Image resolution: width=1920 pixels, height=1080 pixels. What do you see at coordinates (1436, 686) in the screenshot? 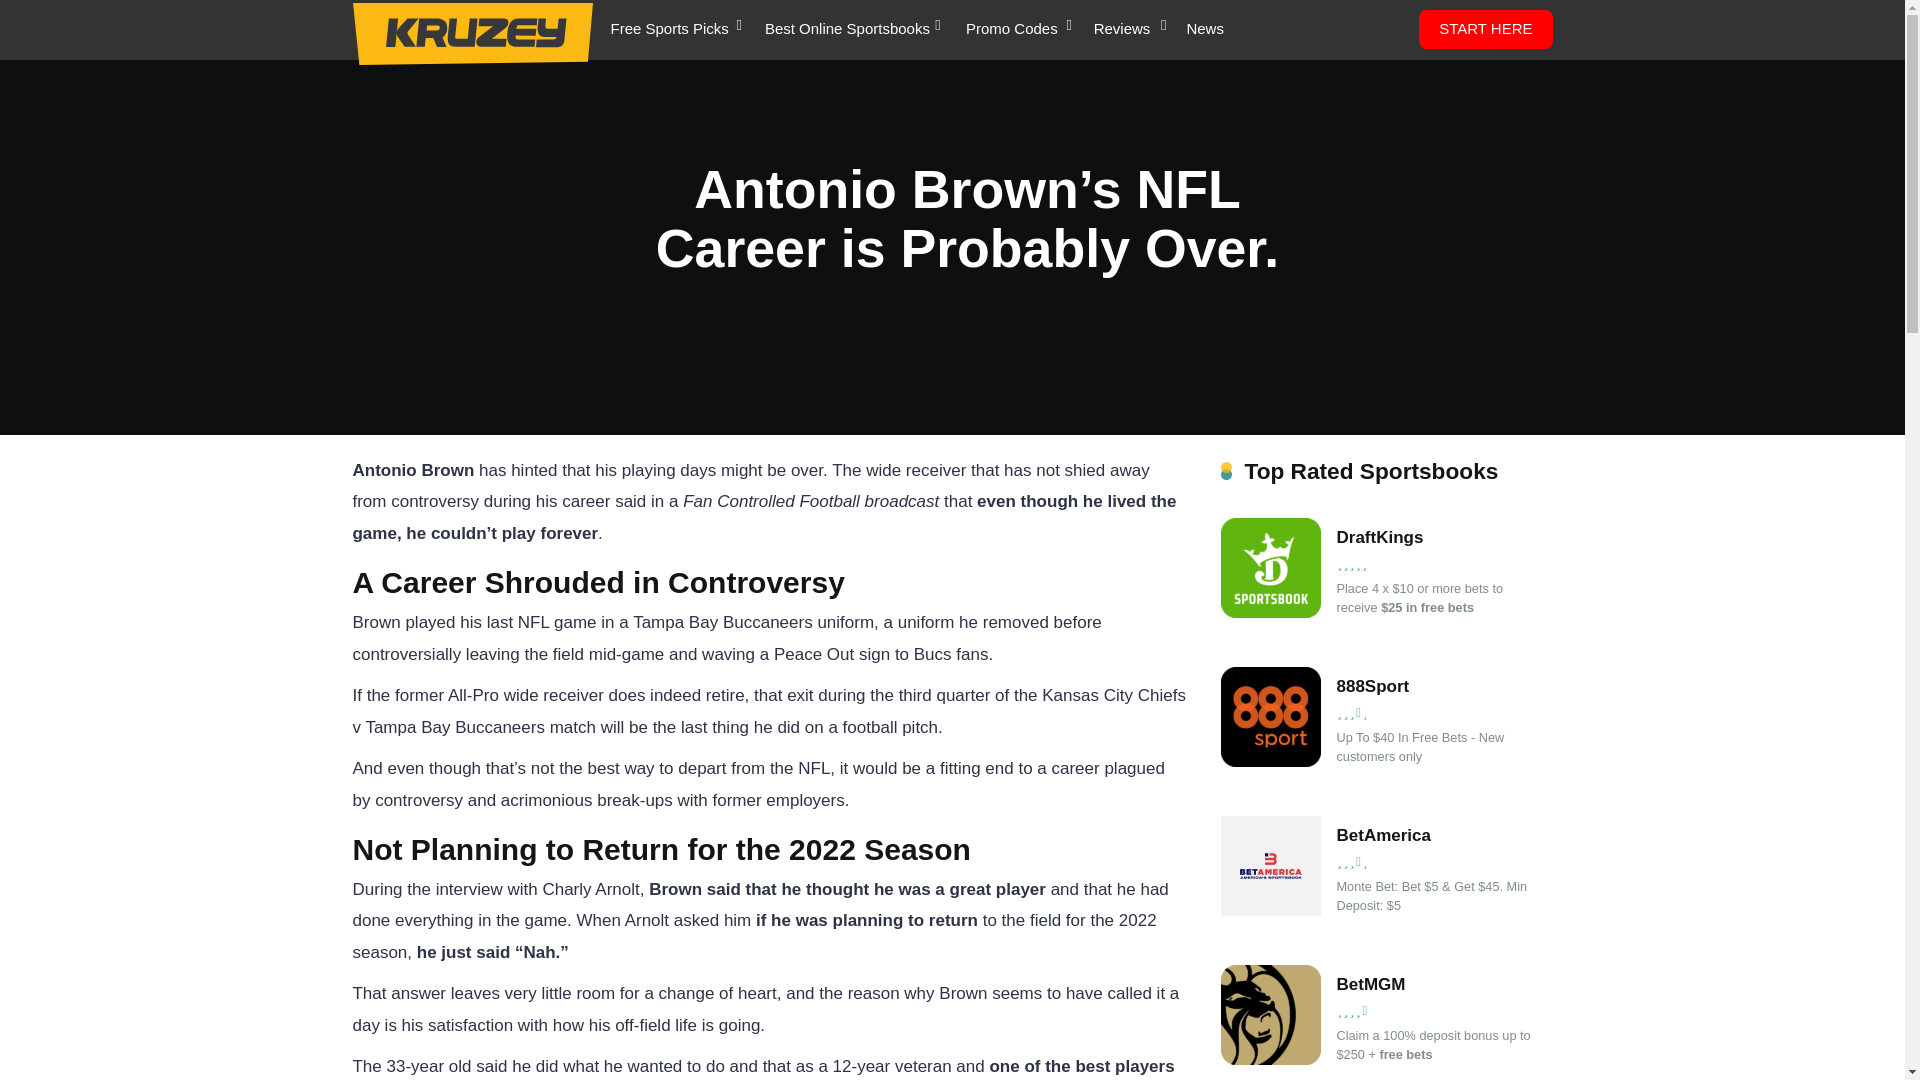
I see `888Sport` at bounding box center [1436, 686].